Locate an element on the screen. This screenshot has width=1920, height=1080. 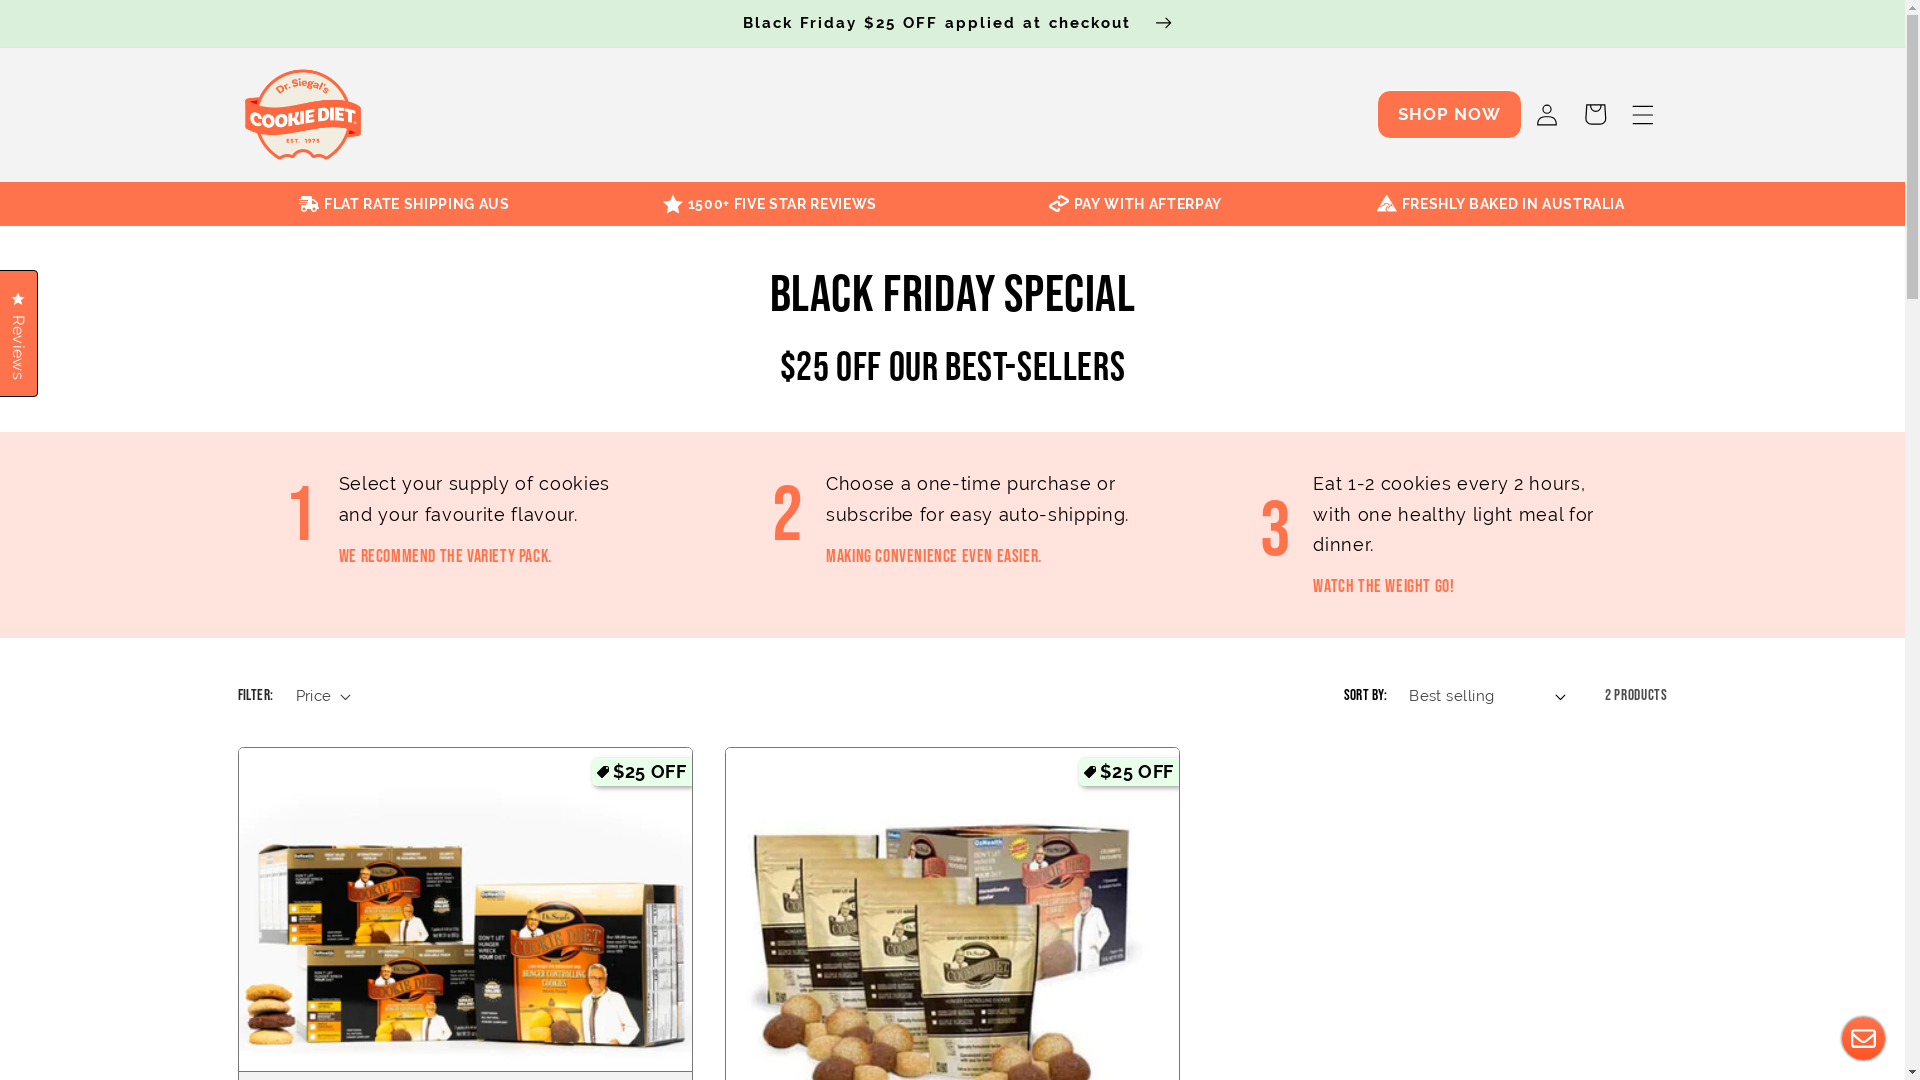
Log in is located at coordinates (1546, 114).